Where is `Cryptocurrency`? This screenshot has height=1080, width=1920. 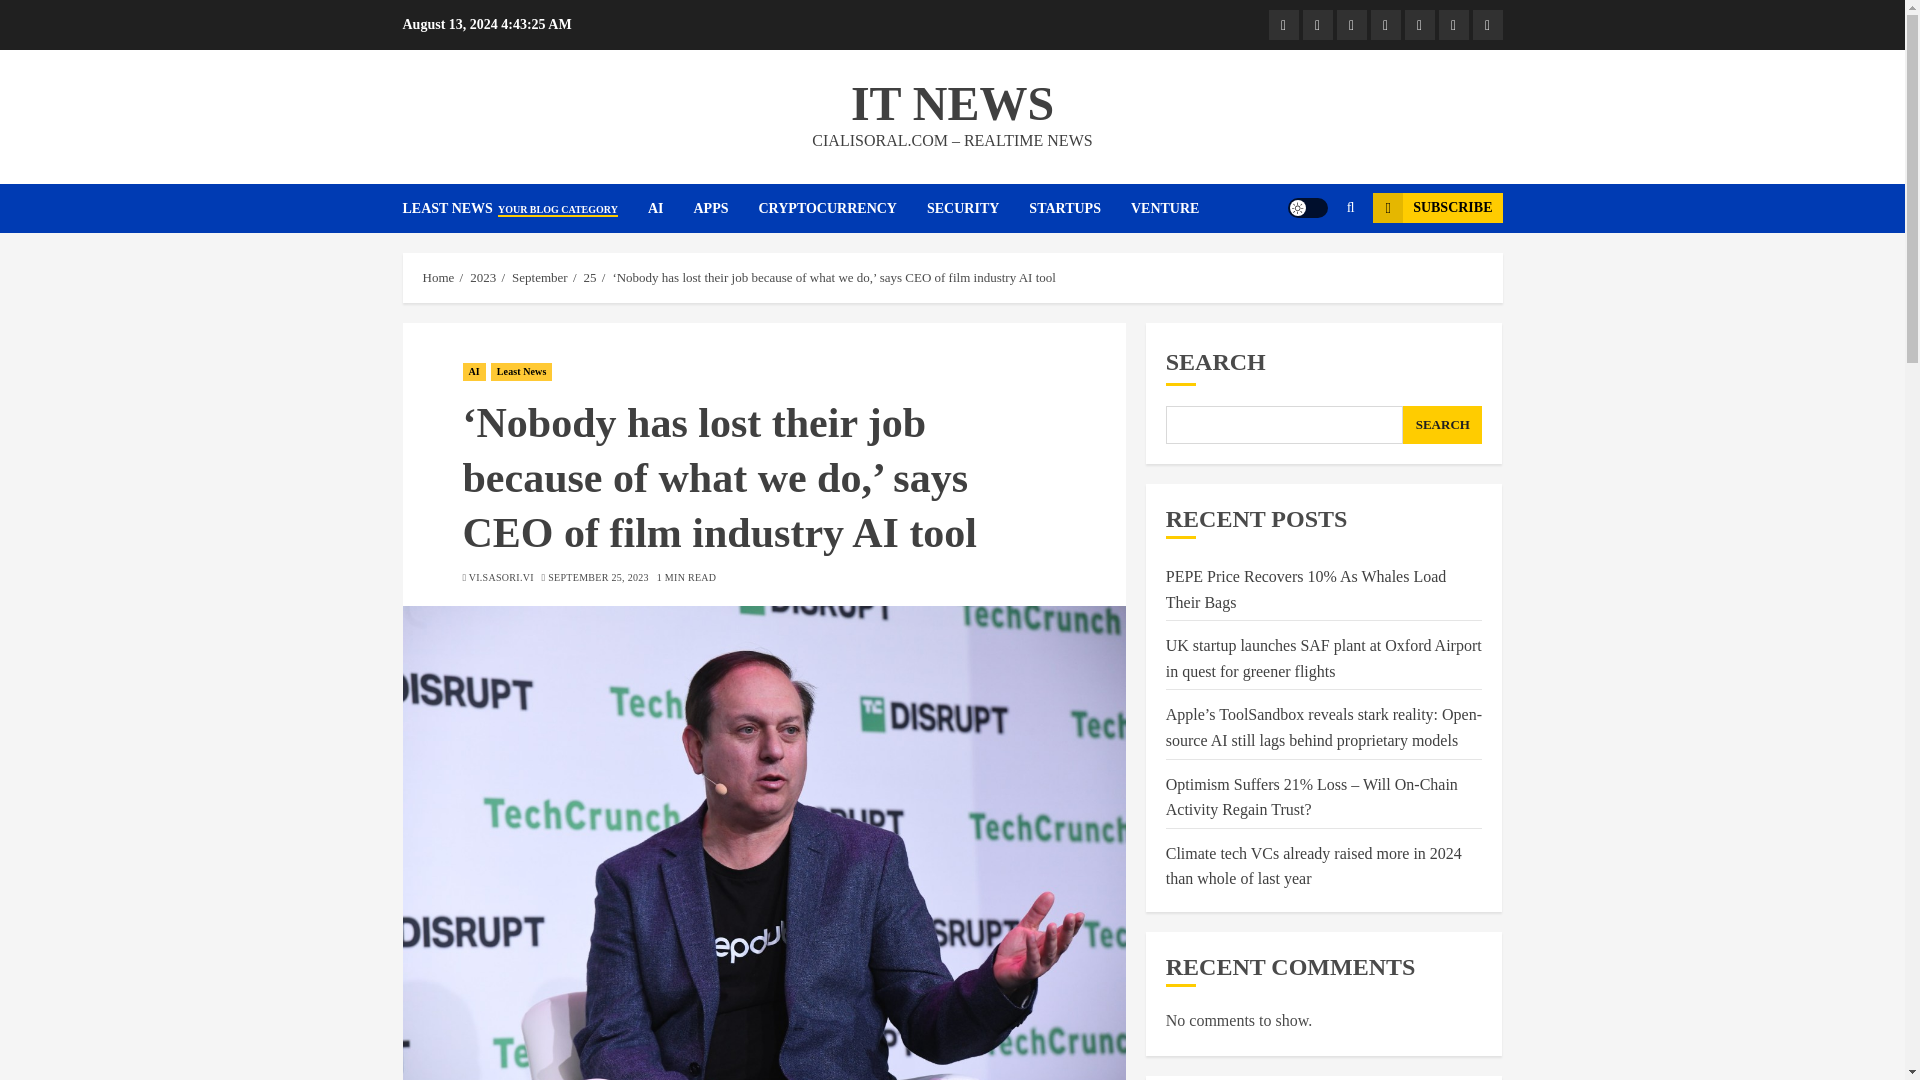 Cryptocurrency is located at coordinates (1384, 24).